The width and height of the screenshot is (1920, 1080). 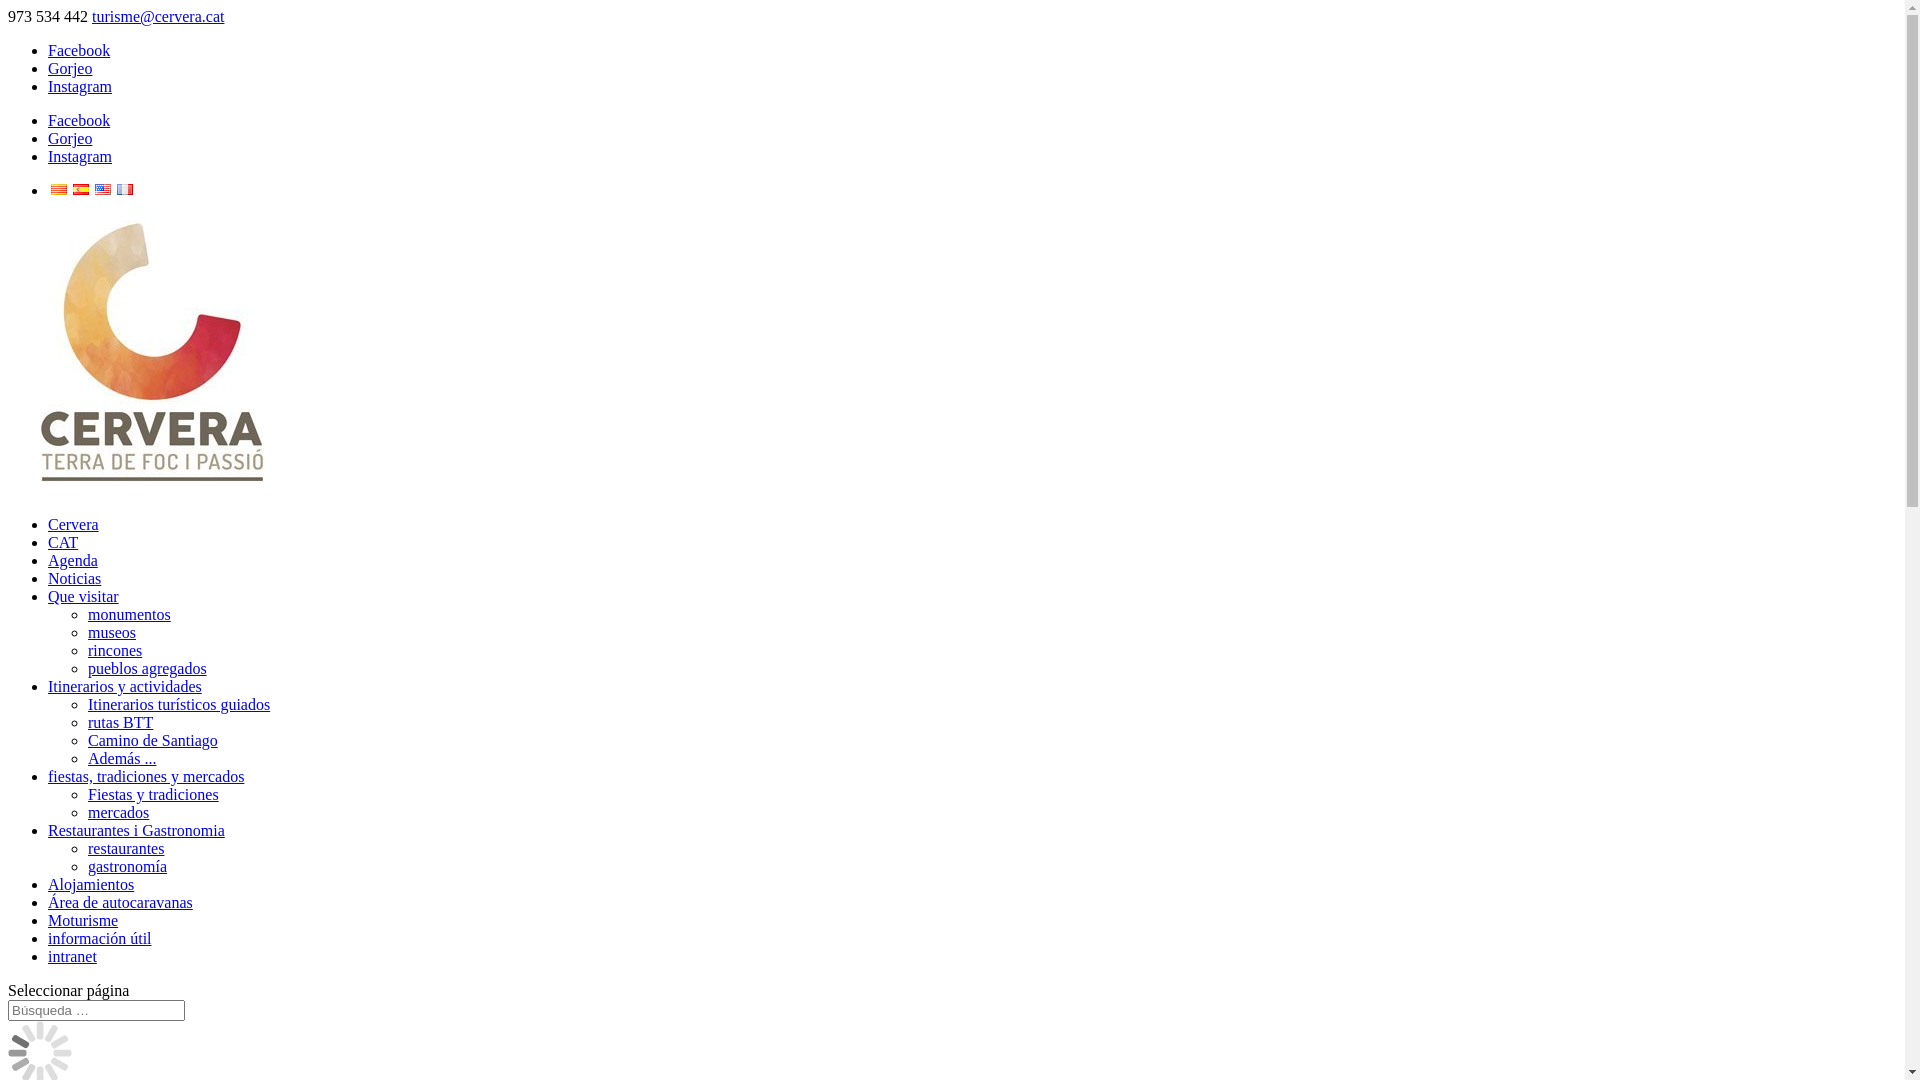 I want to click on Instagram, so click(x=80, y=156).